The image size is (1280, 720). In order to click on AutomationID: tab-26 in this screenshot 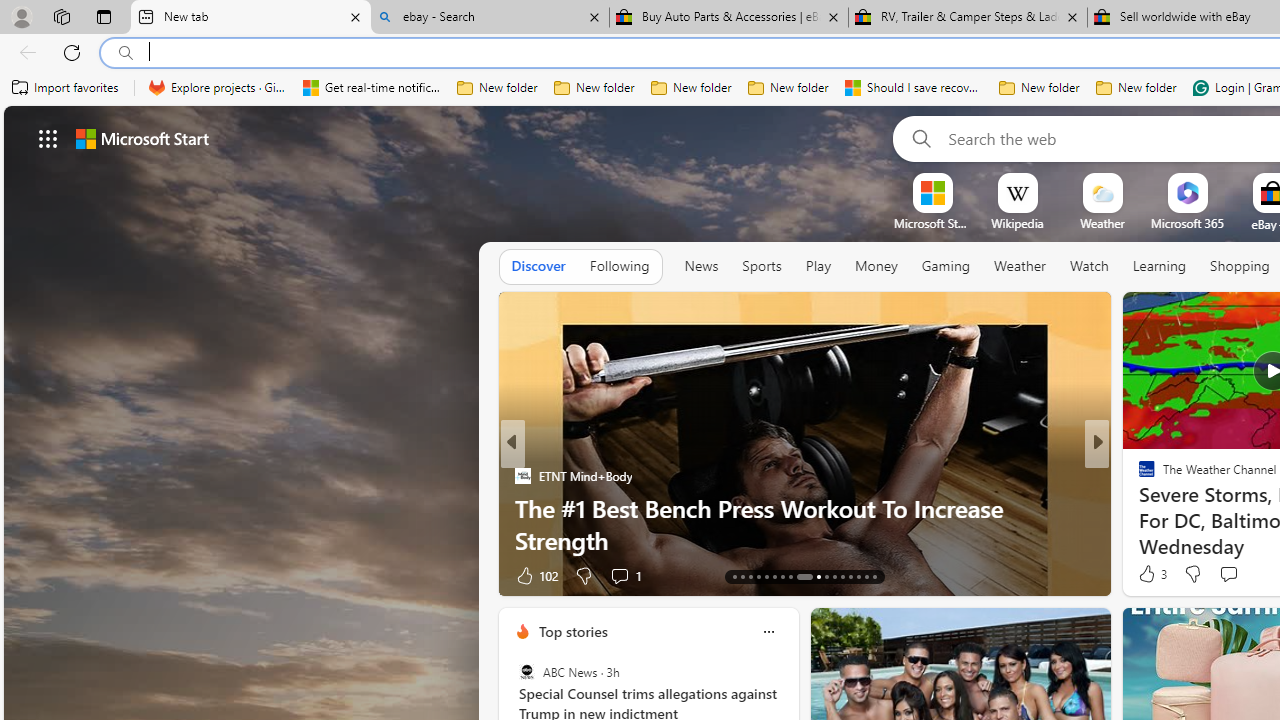, I will do `click(850, 576)`.